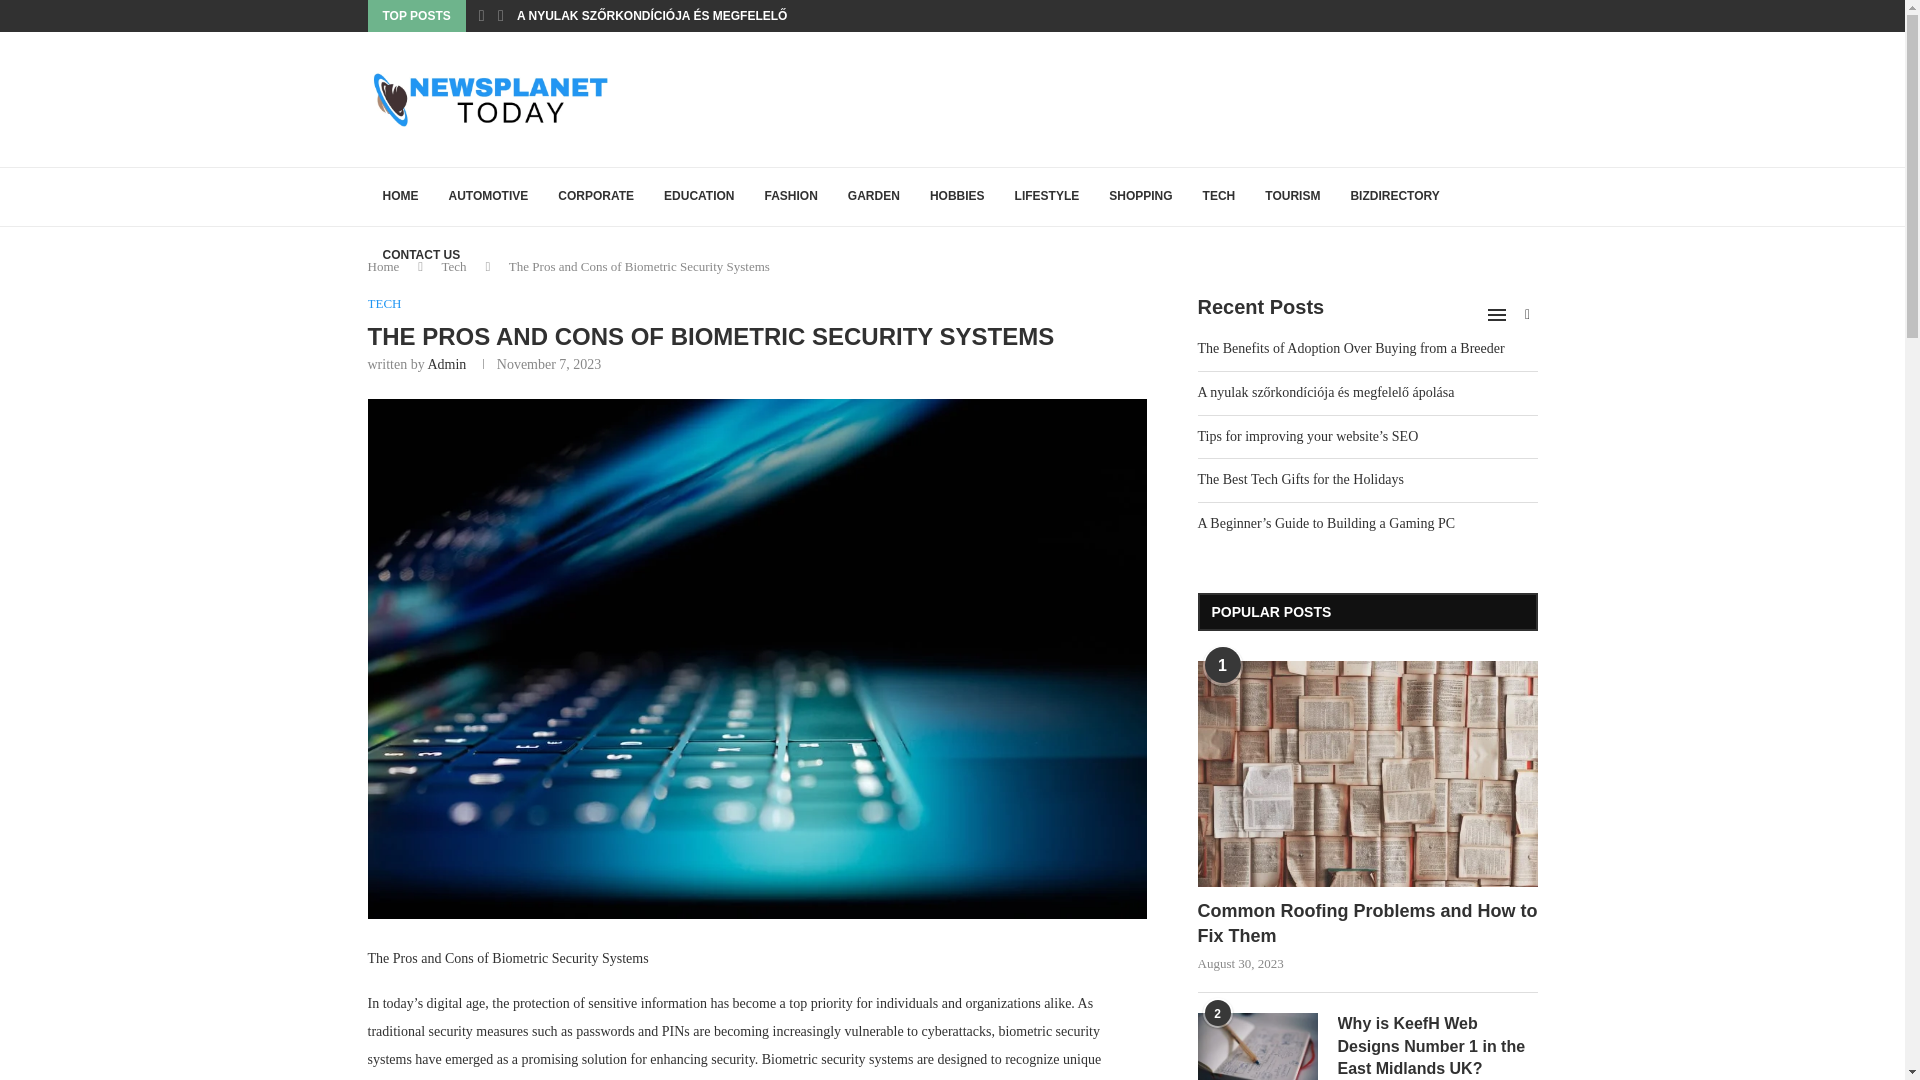 The image size is (1920, 1080). I want to click on TECH, so click(1220, 196).